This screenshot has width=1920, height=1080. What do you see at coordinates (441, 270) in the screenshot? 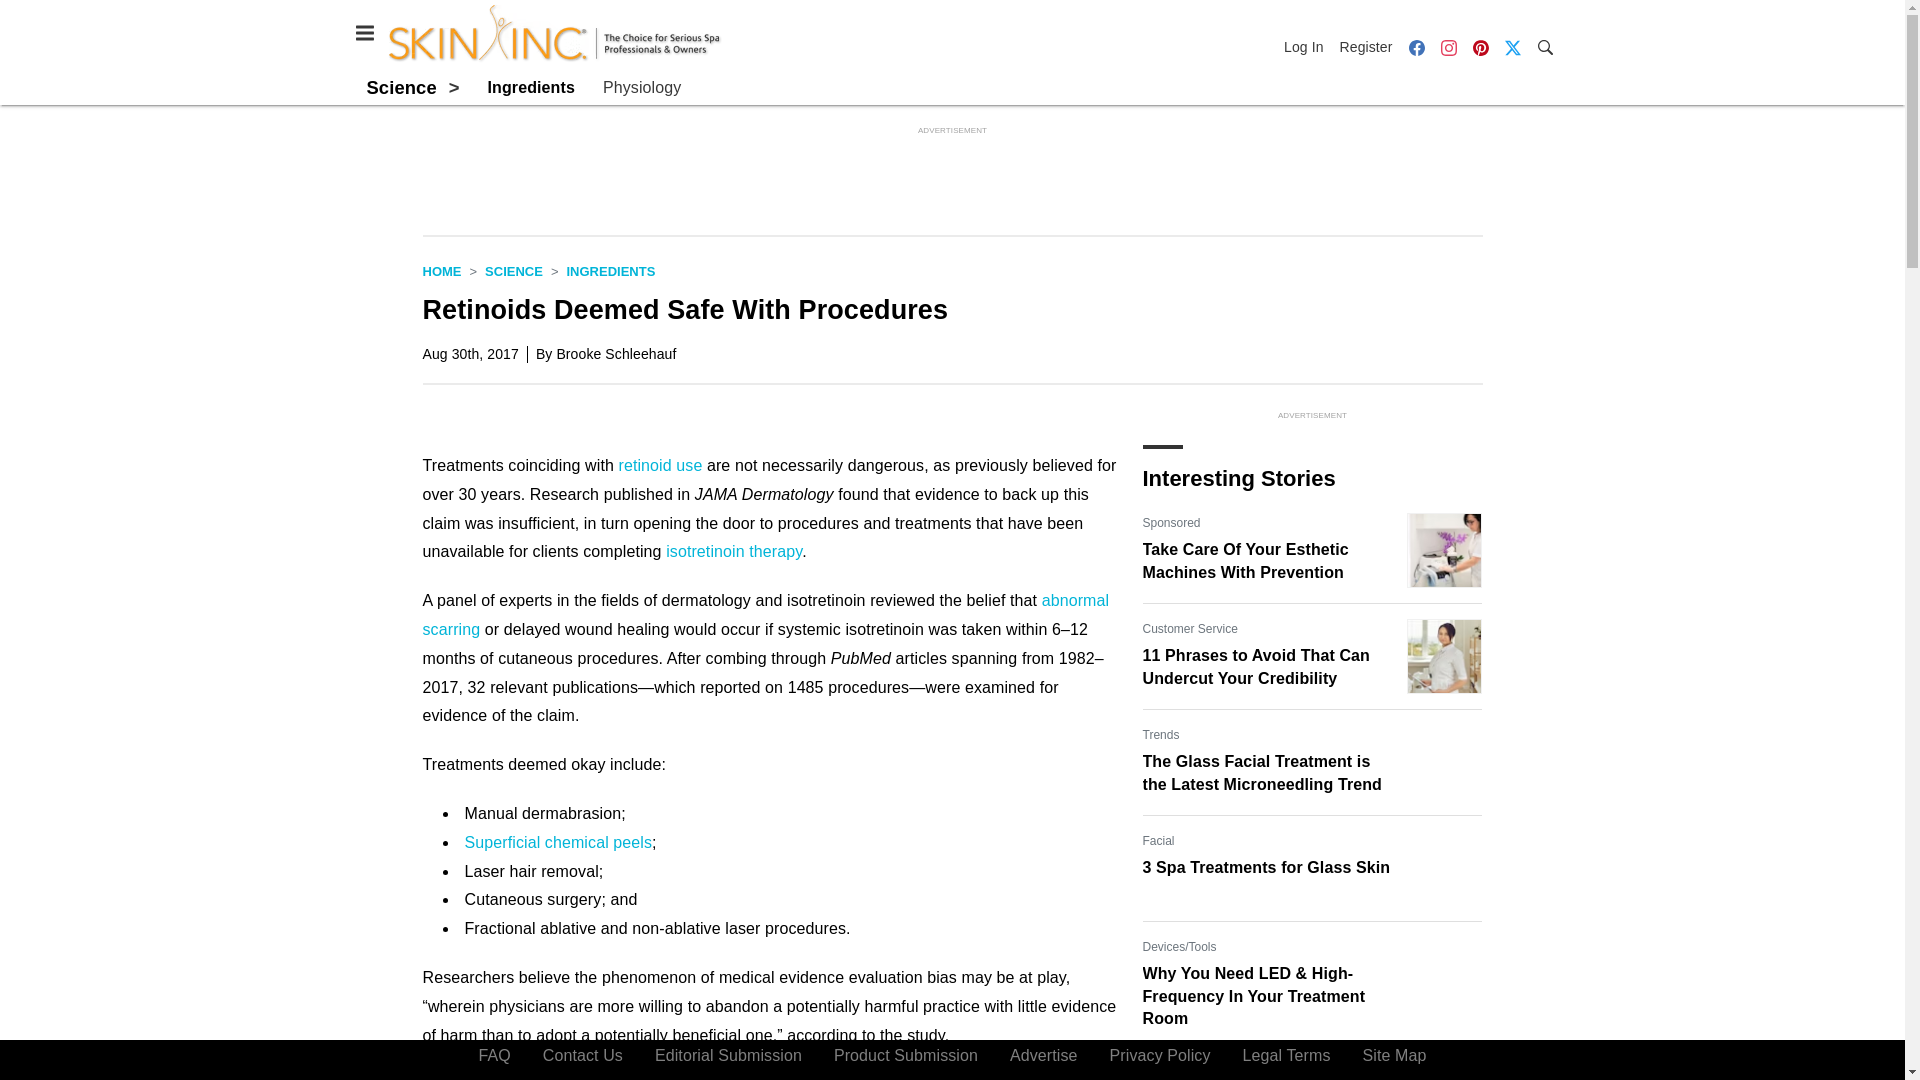
I see `HOME` at bounding box center [441, 270].